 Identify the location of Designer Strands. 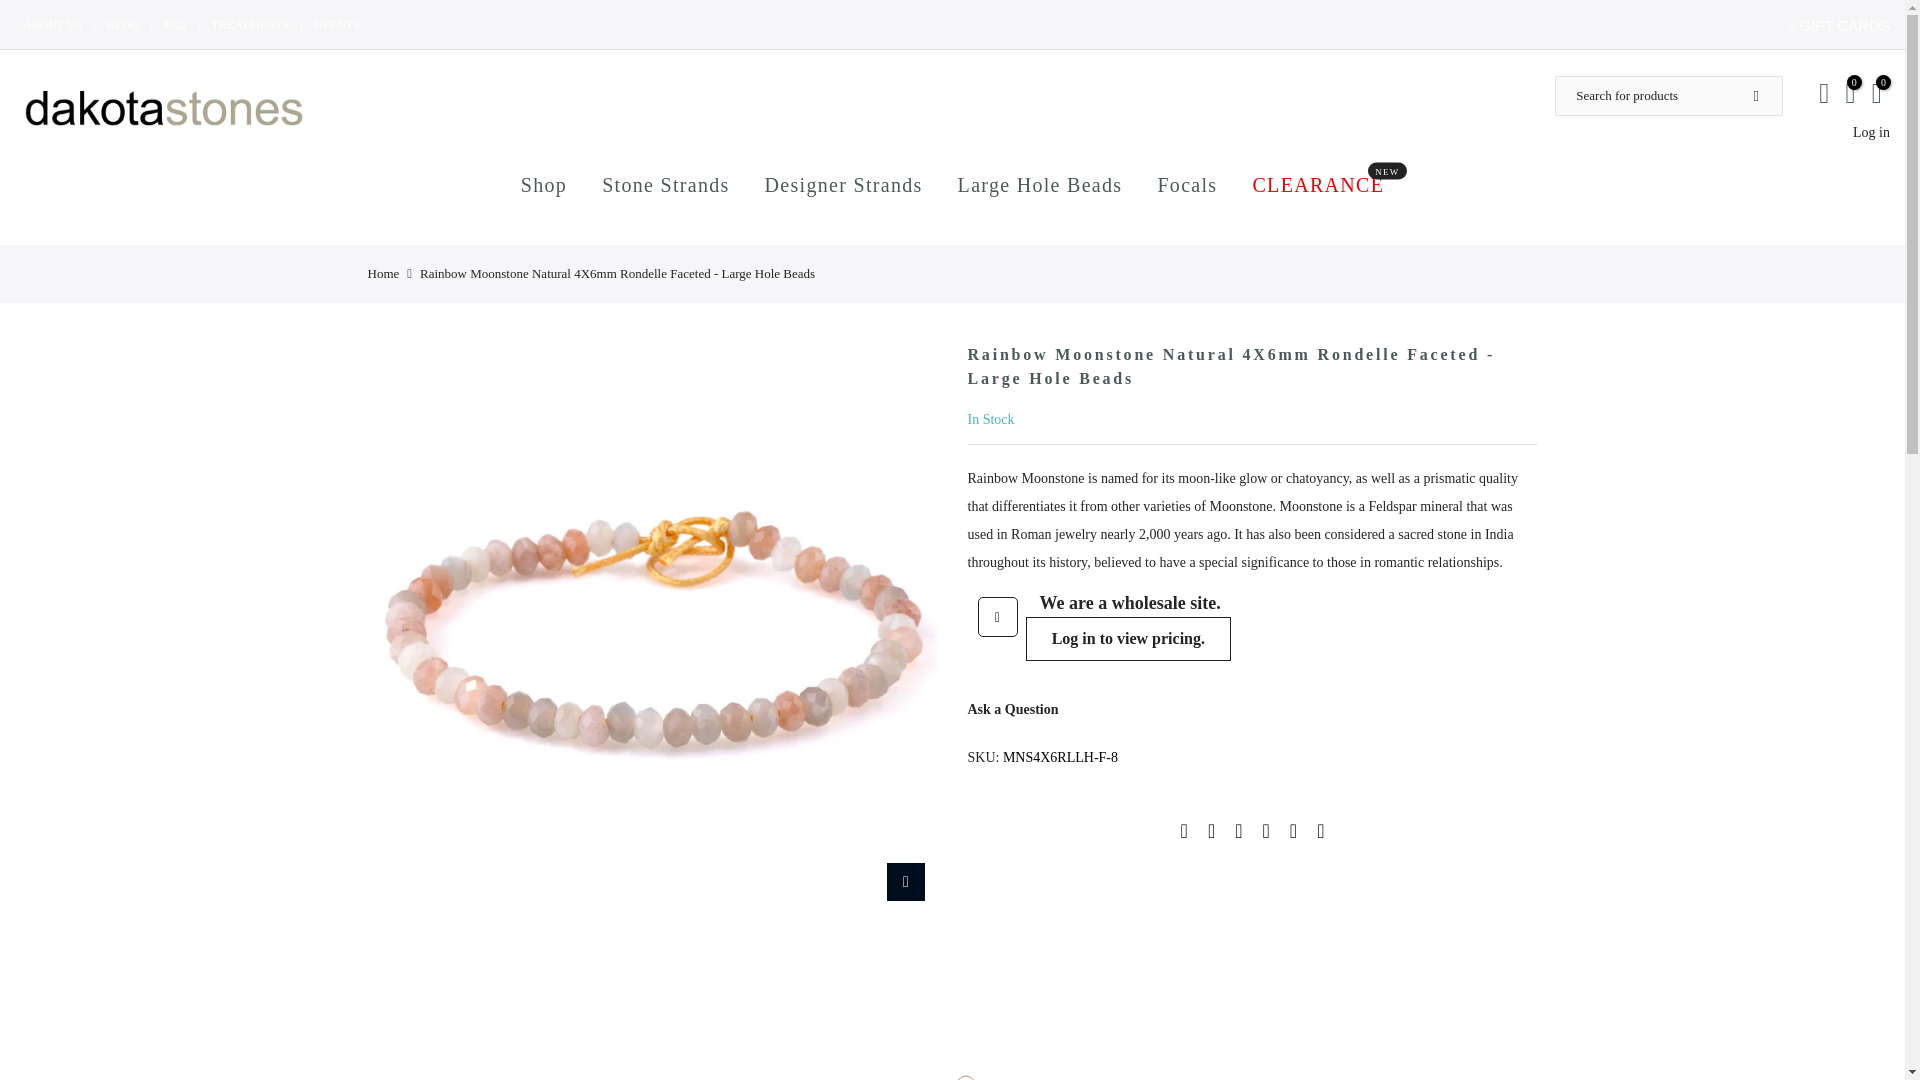
(174, 25).